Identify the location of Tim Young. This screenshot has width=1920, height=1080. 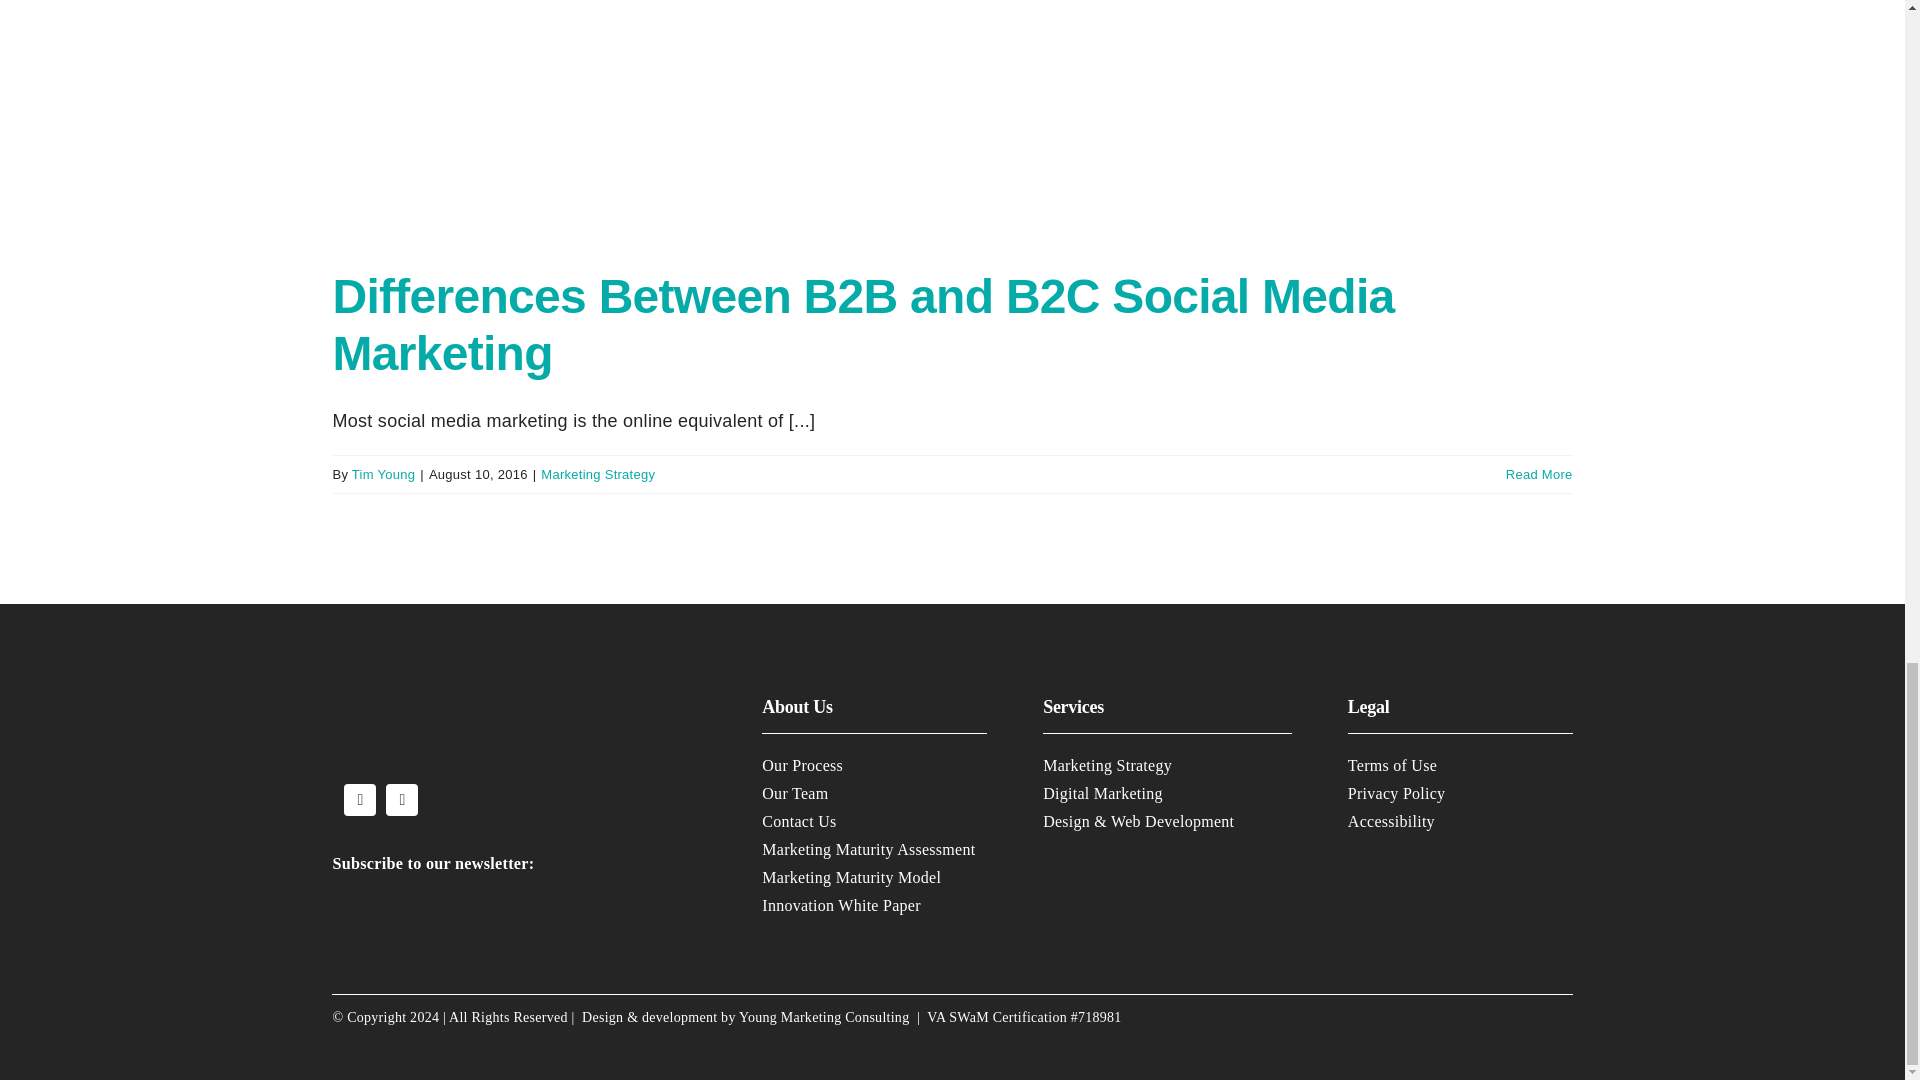
(382, 474).